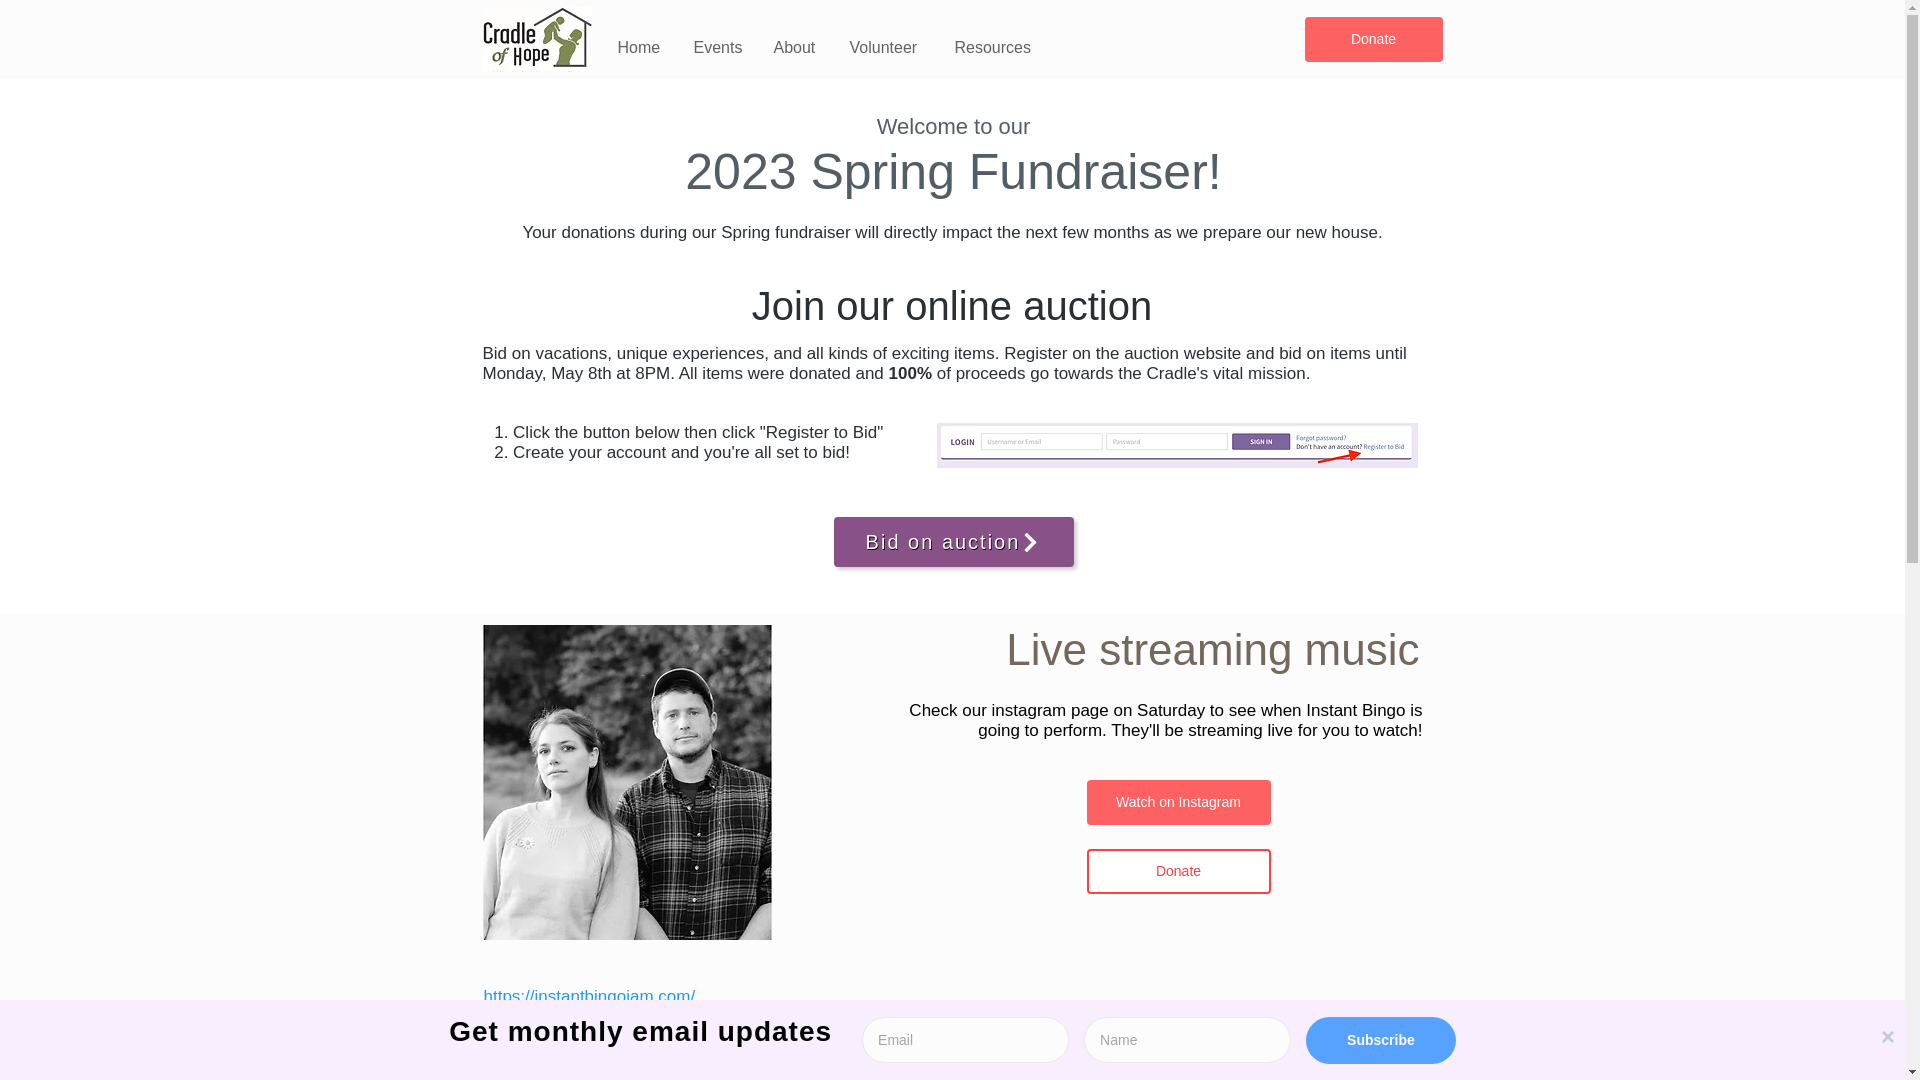 The height and width of the screenshot is (1080, 1920). I want to click on Volunteer, so click(886, 47).